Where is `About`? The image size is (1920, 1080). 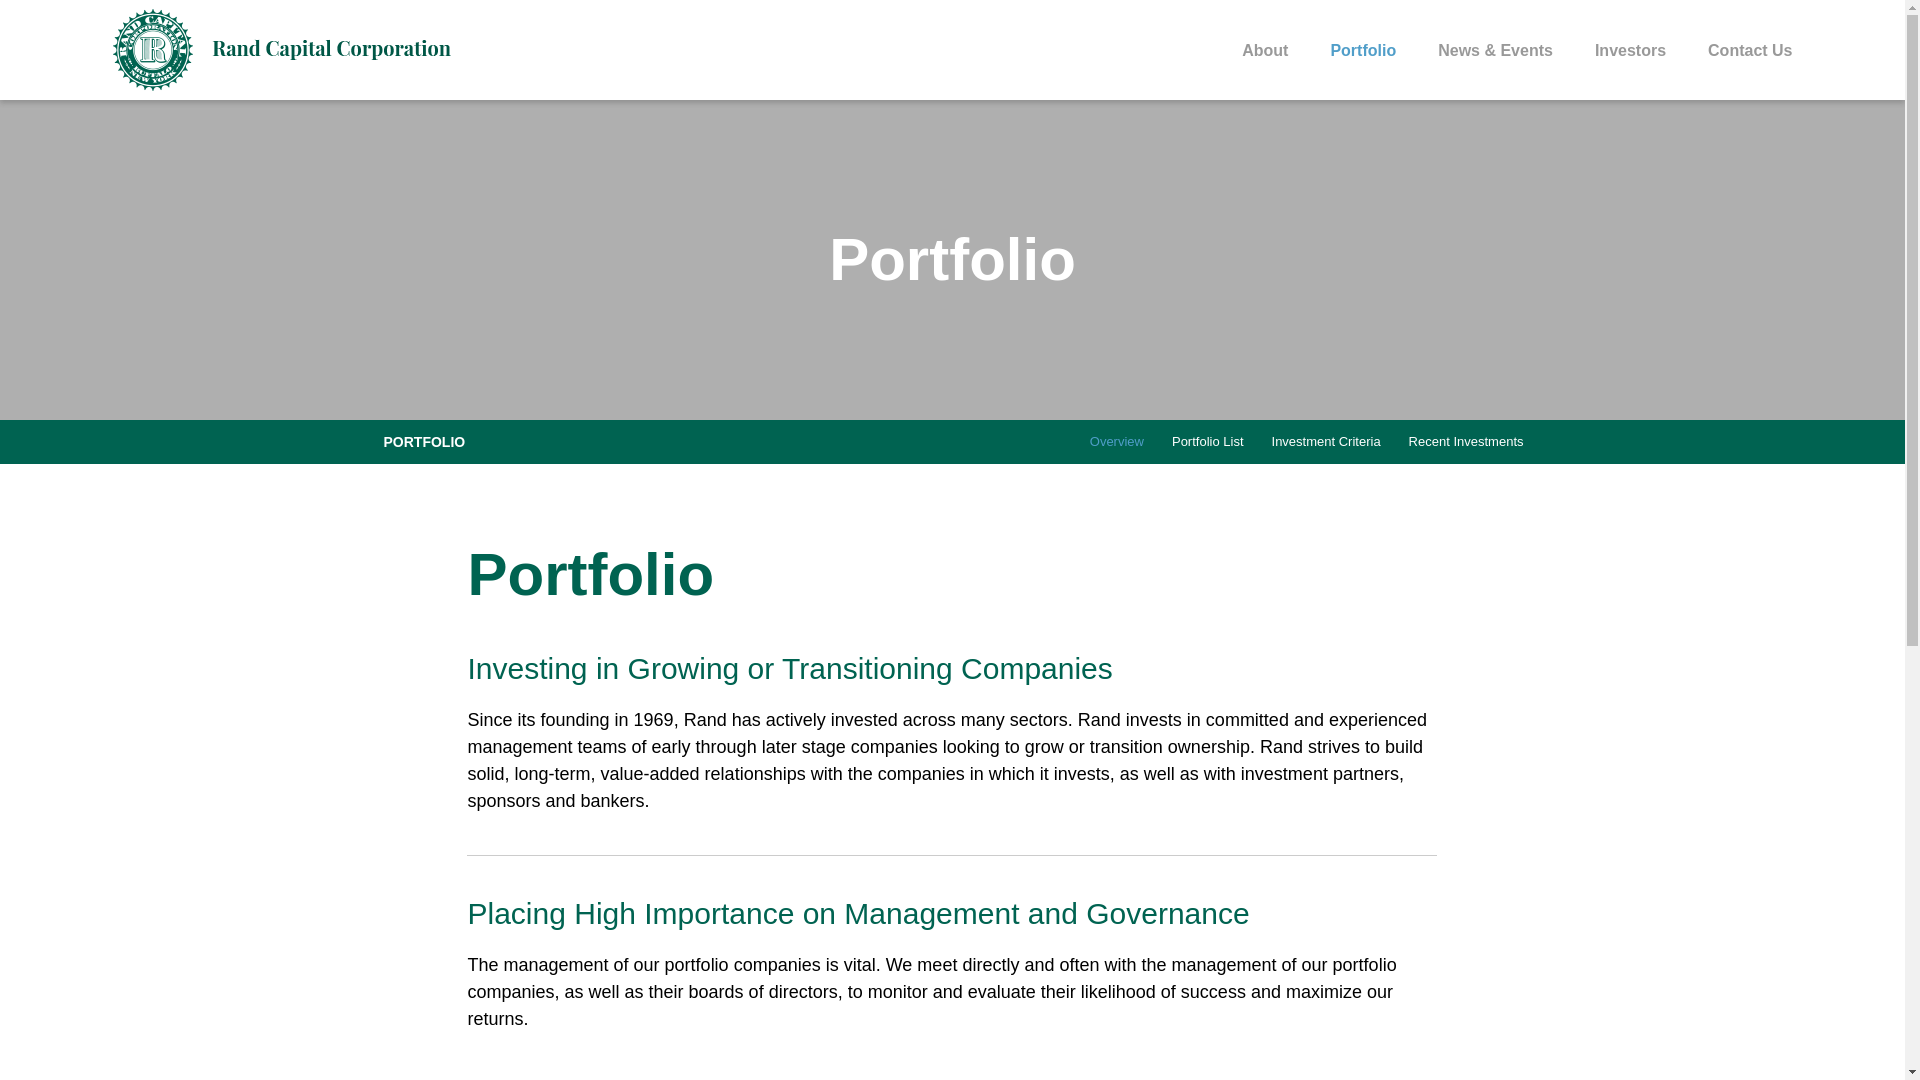 About is located at coordinates (1265, 72).